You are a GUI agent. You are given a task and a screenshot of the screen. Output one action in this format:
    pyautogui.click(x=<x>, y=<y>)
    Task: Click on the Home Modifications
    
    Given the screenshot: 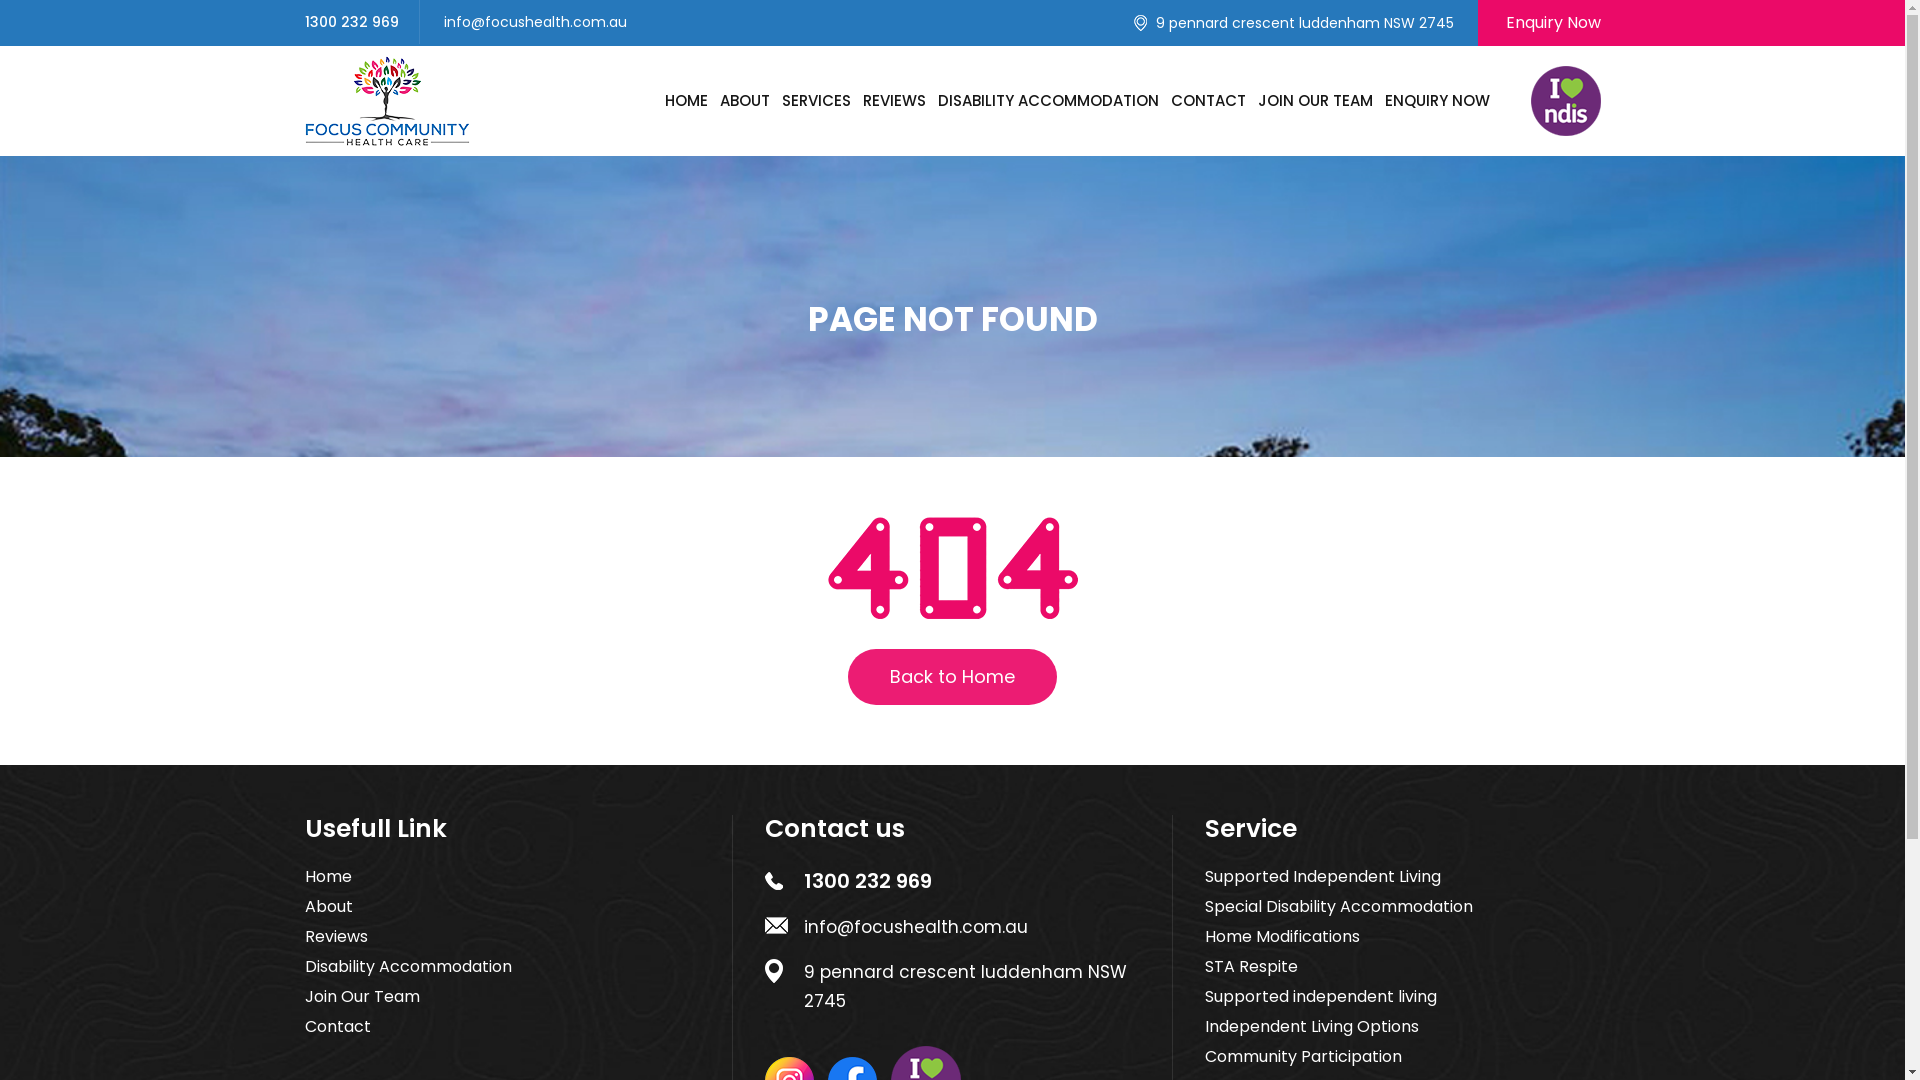 What is the action you would take?
    pyautogui.click(x=1282, y=937)
    